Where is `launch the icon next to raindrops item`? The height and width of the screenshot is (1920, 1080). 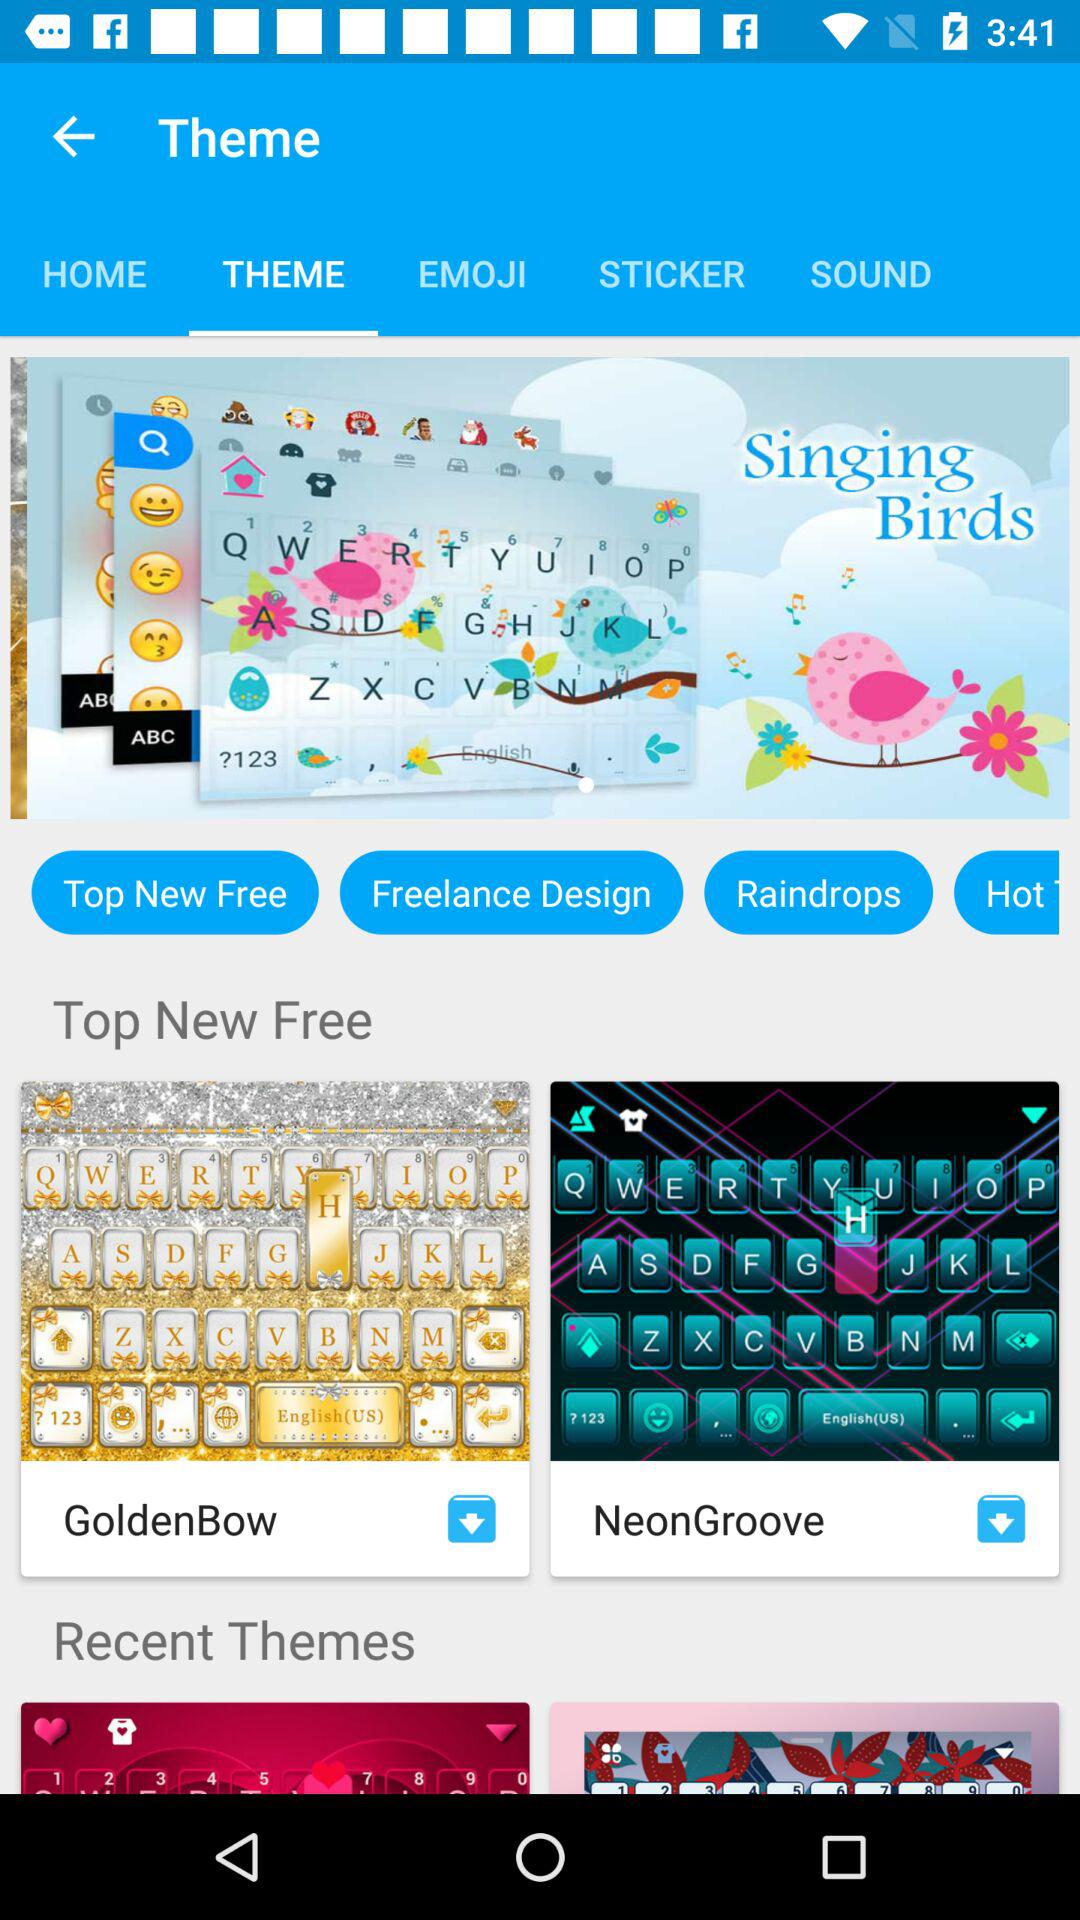 launch the icon next to raindrops item is located at coordinates (1006, 892).